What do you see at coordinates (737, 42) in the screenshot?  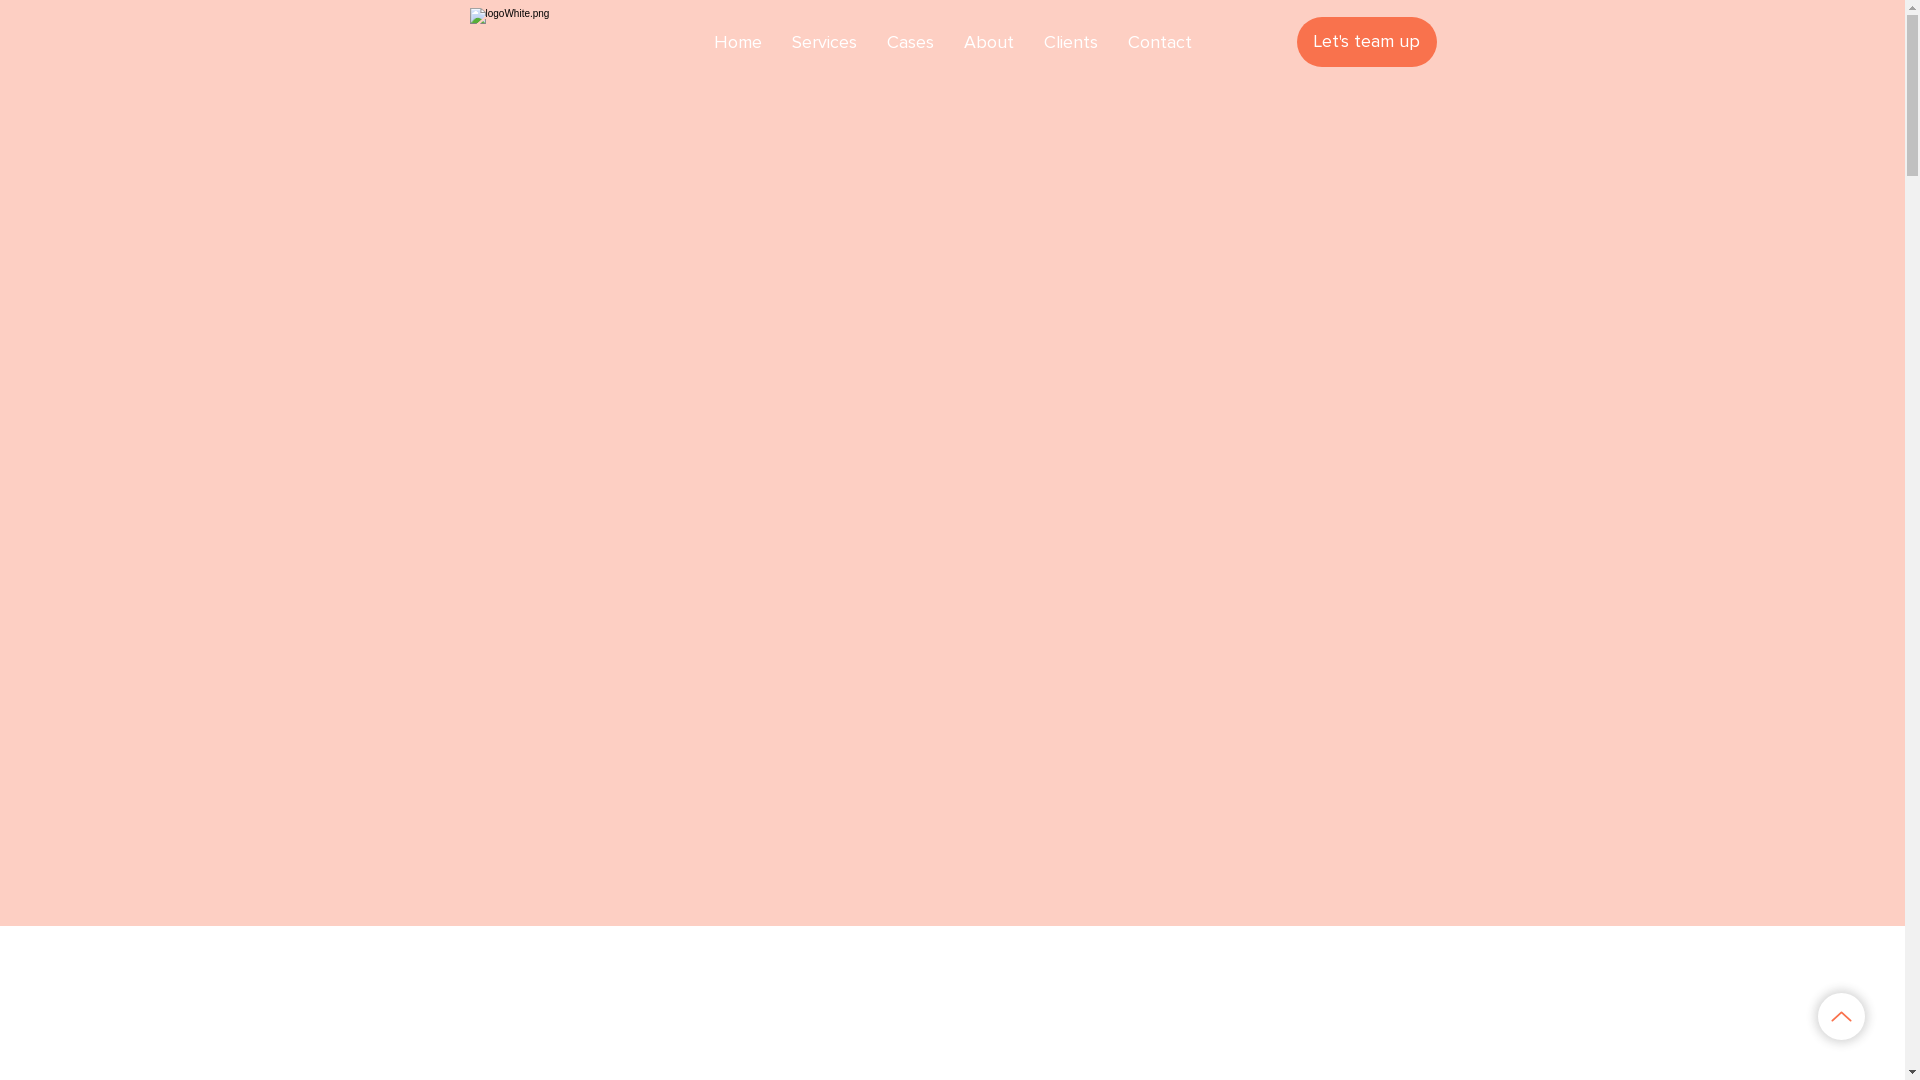 I see `Home` at bounding box center [737, 42].